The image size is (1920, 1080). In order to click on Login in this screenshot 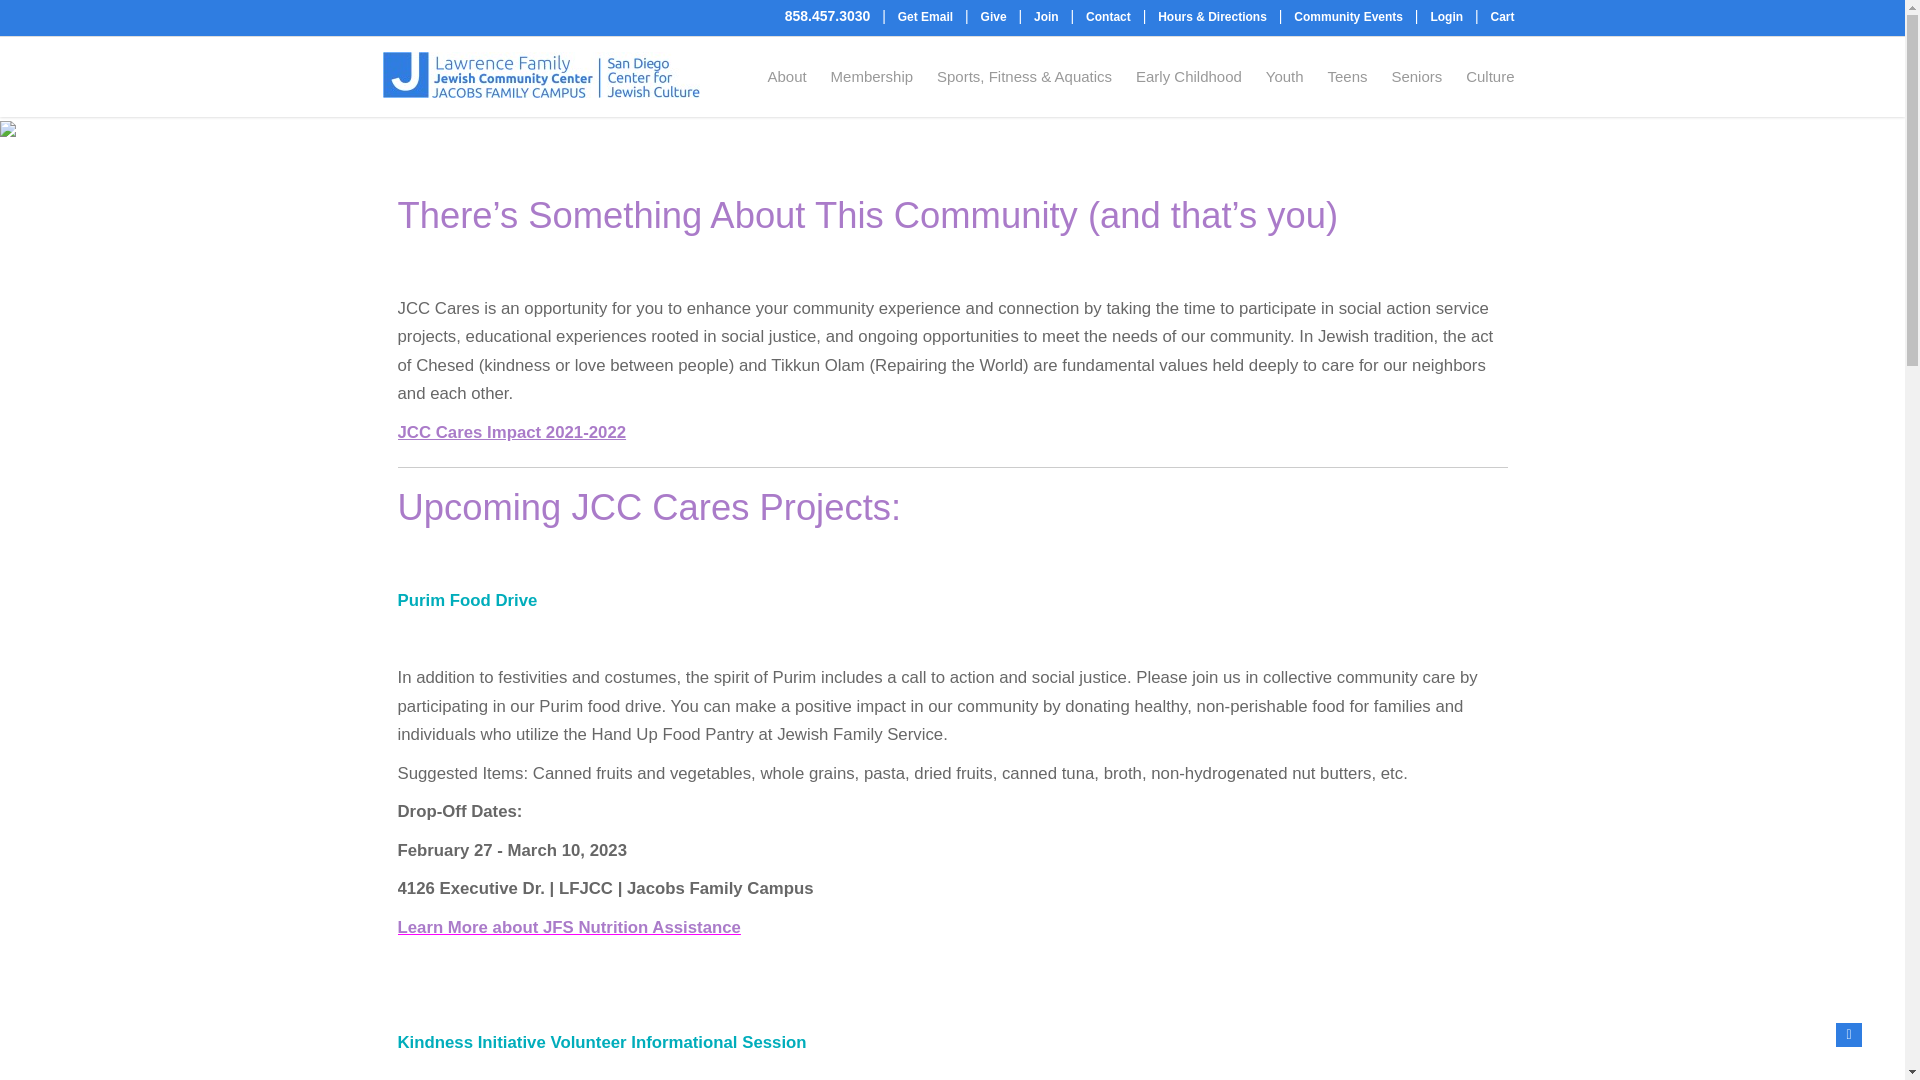, I will do `click(1446, 16)`.